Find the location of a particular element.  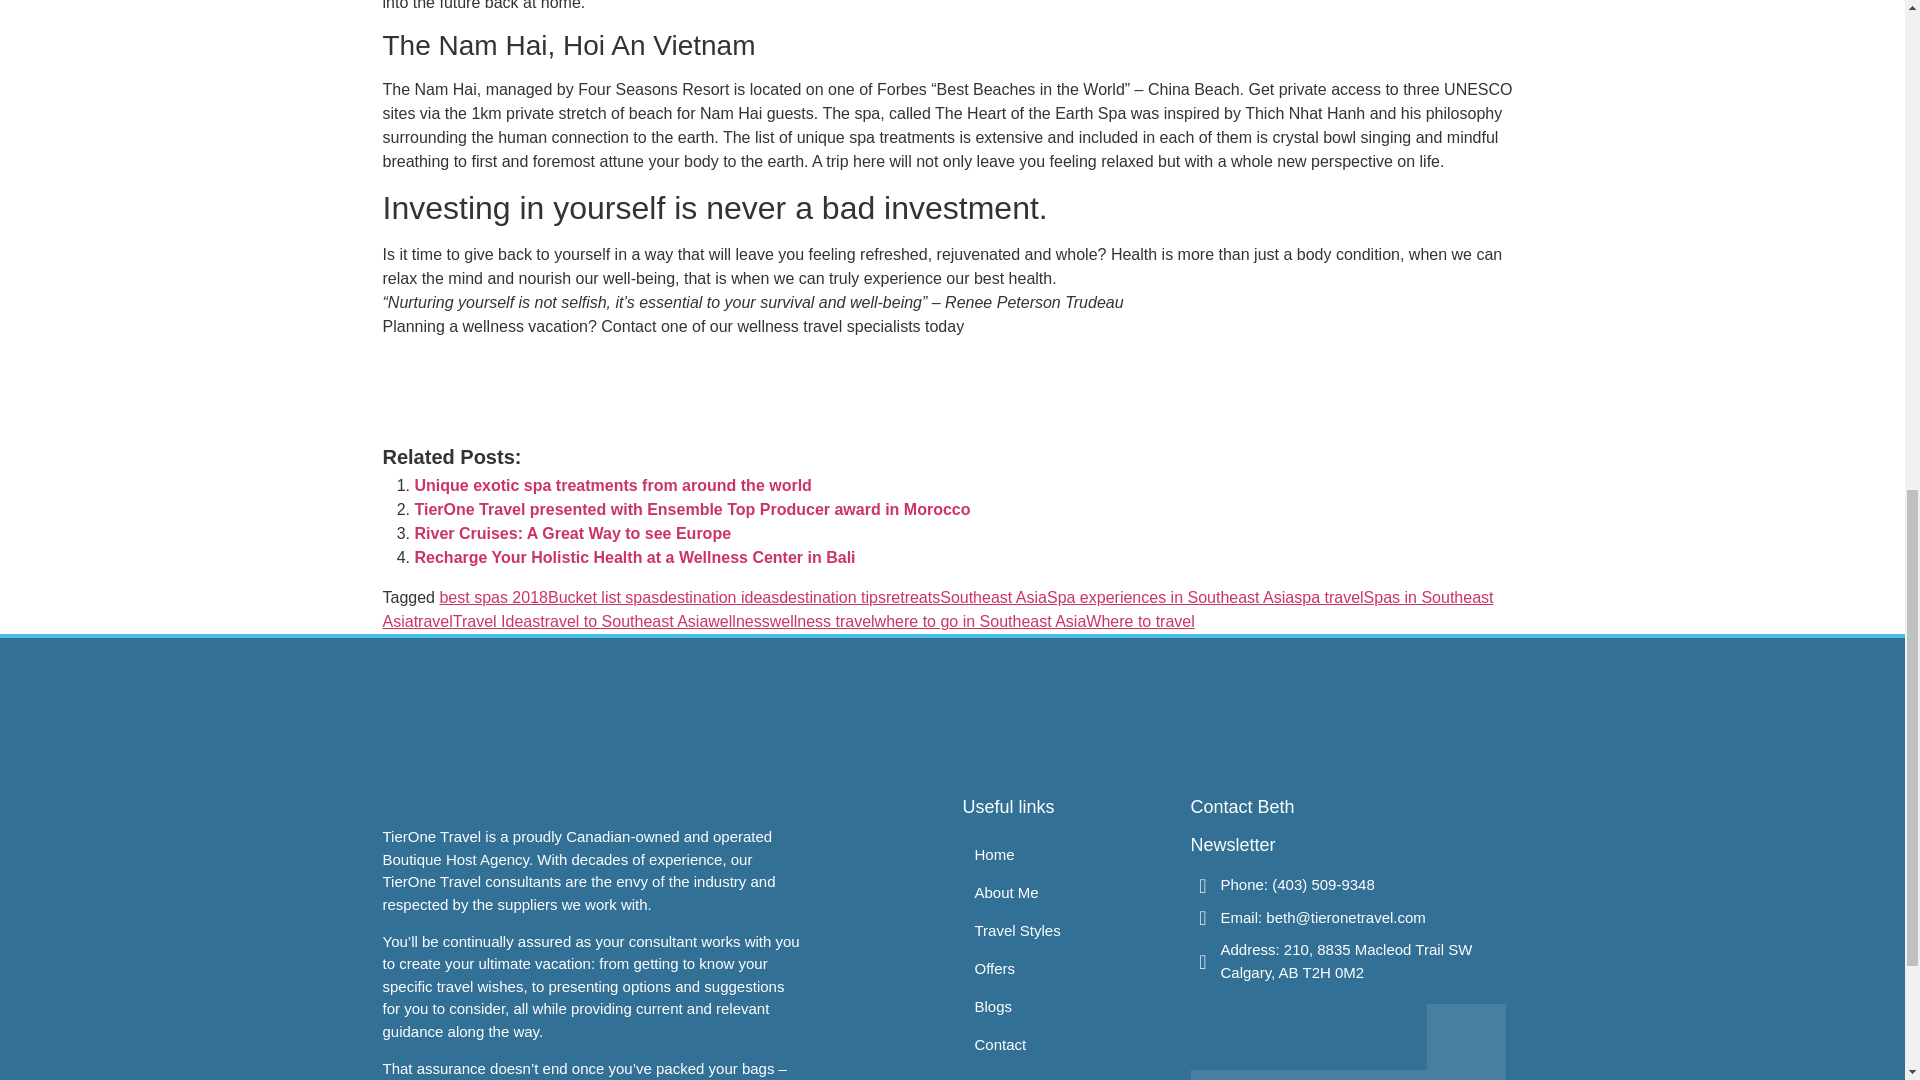

destination ideas is located at coordinates (718, 596).